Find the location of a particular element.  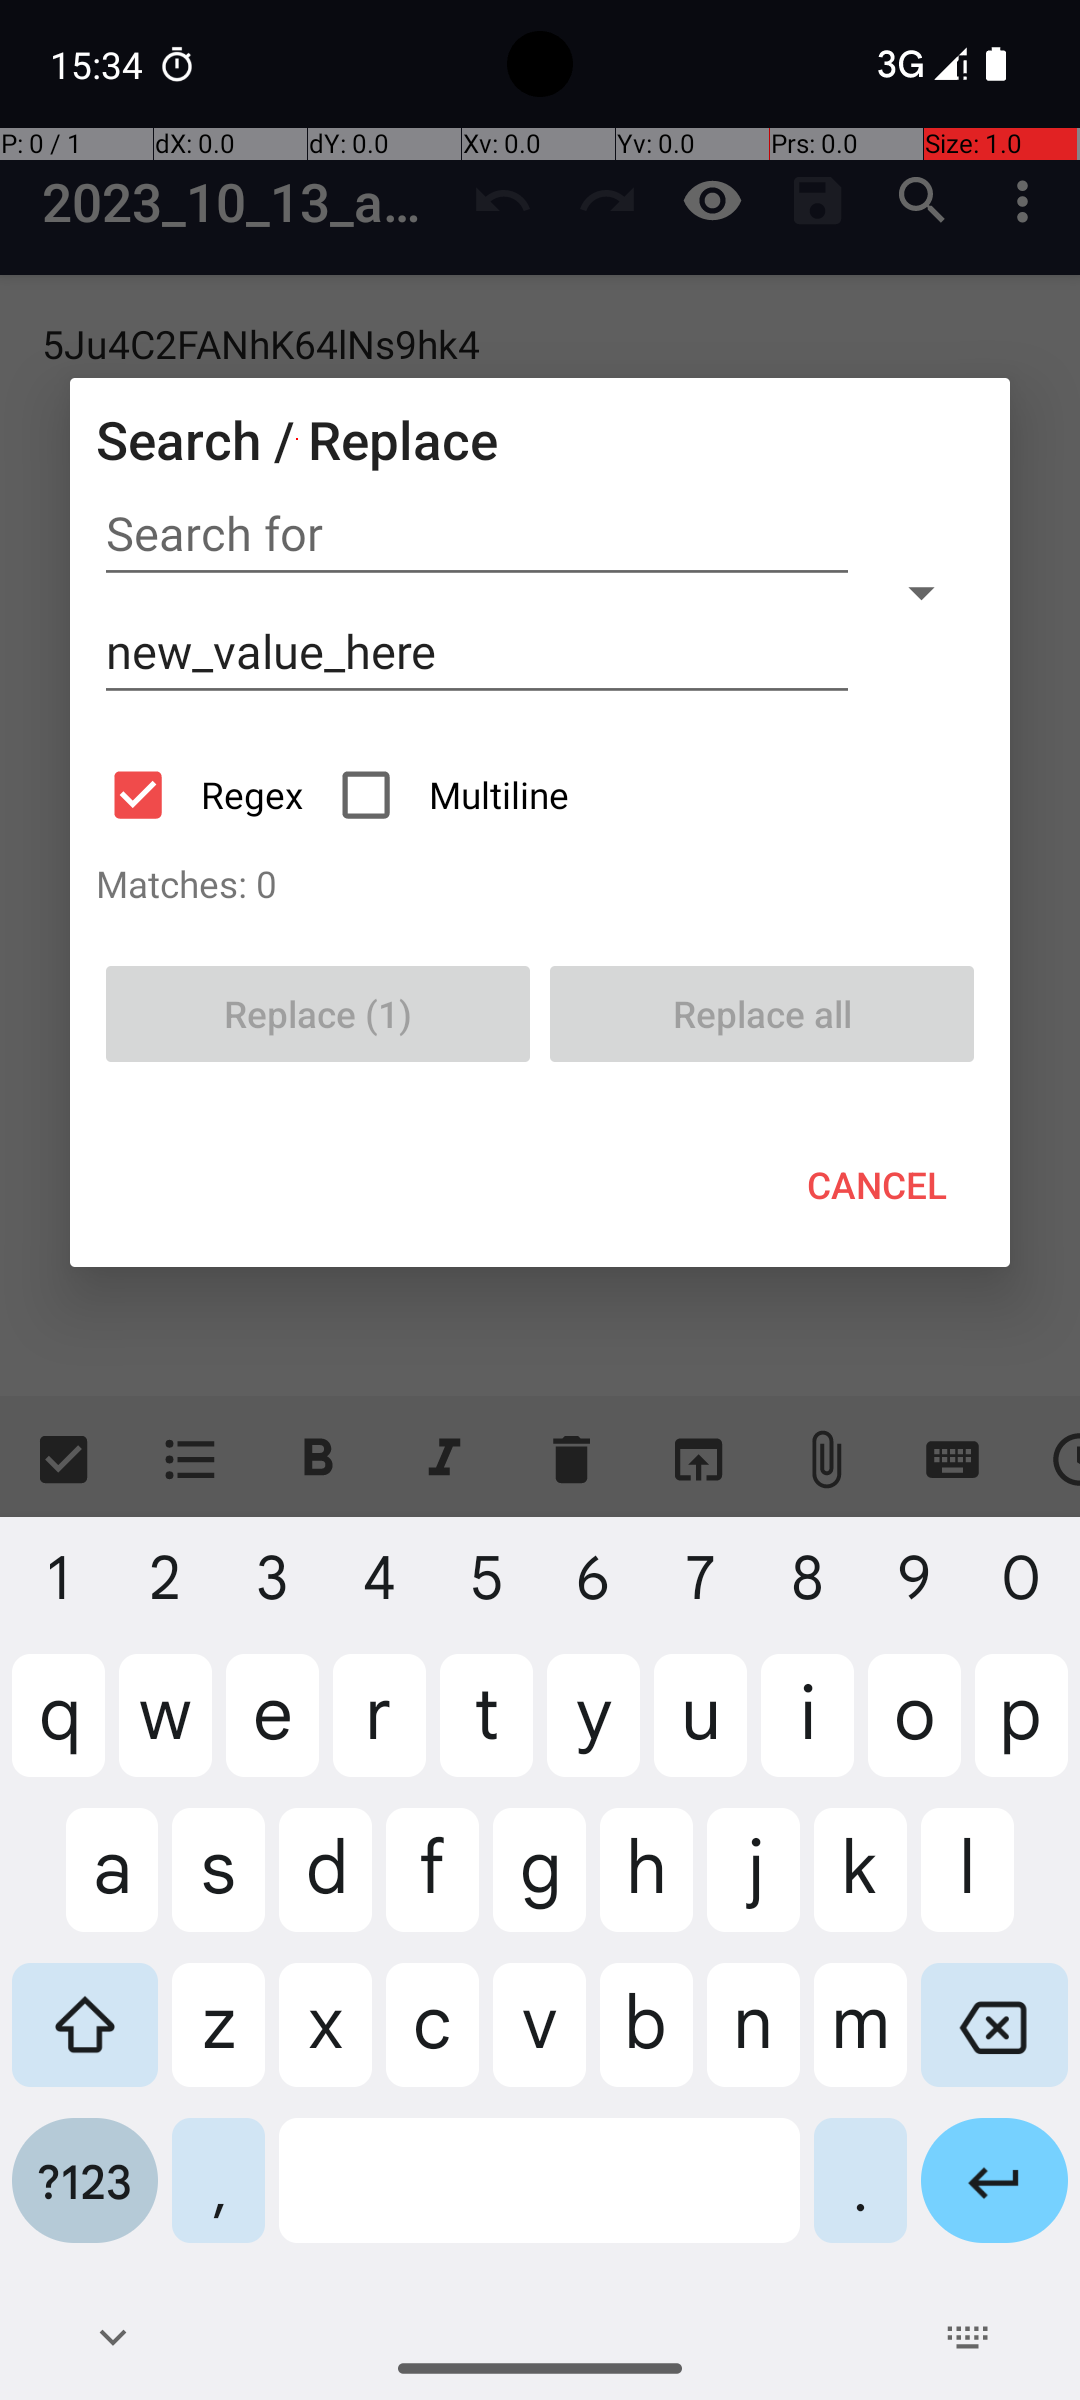

Multiline is located at coordinates (457, 794).